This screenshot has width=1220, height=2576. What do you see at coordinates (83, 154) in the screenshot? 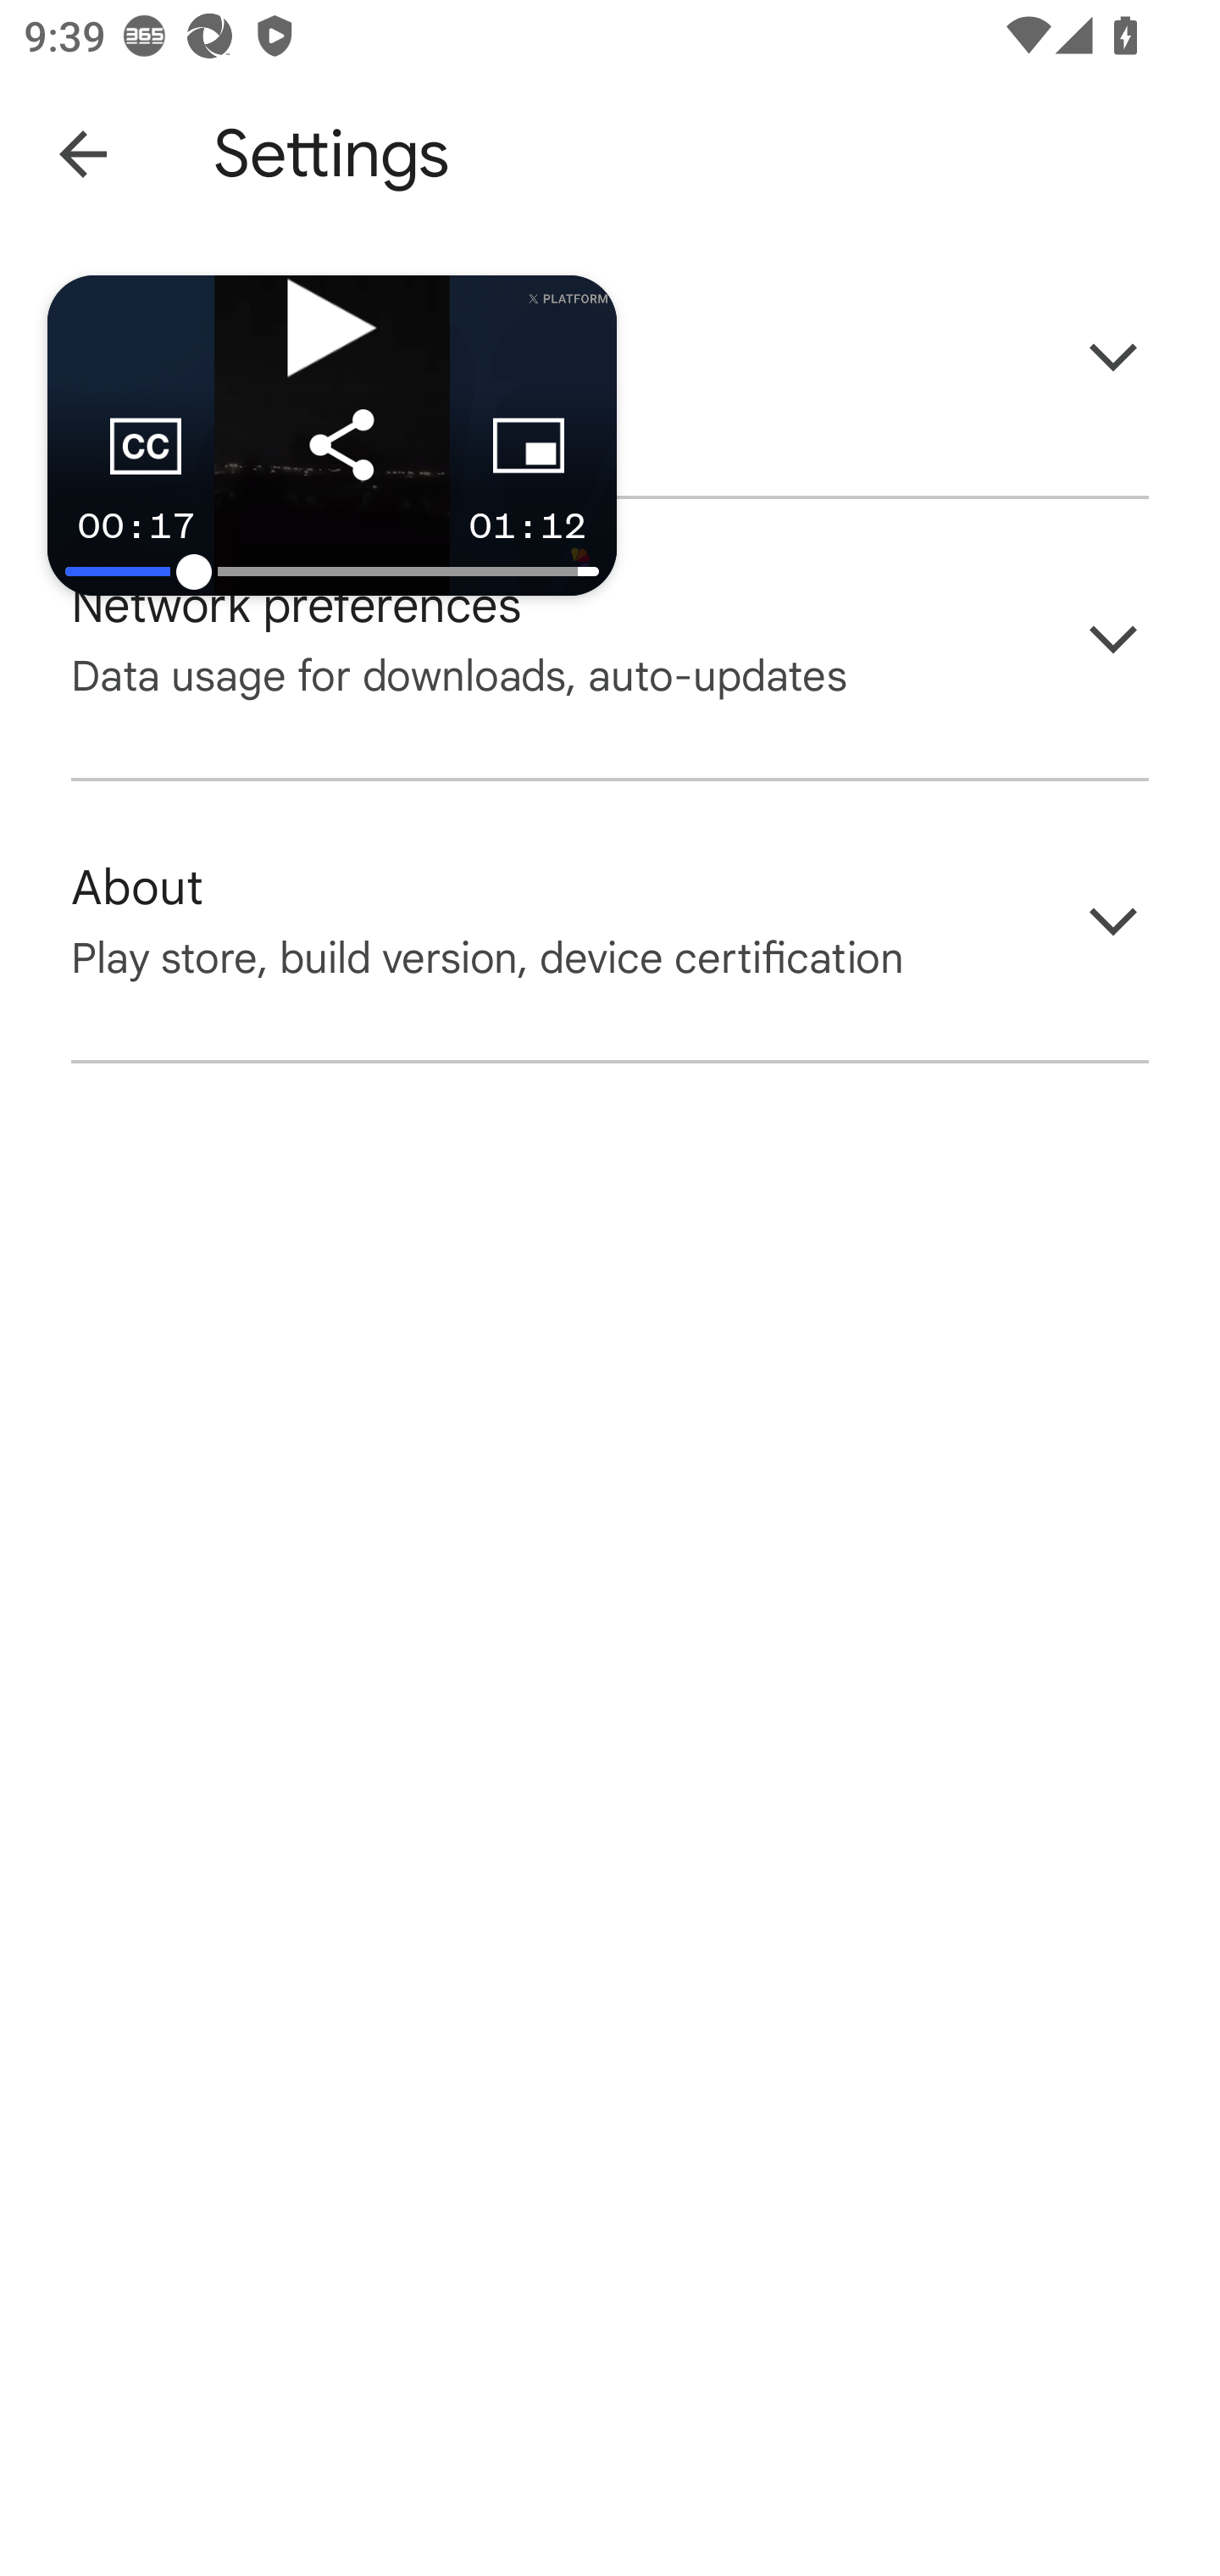
I see `Navigate up` at bounding box center [83, 154].